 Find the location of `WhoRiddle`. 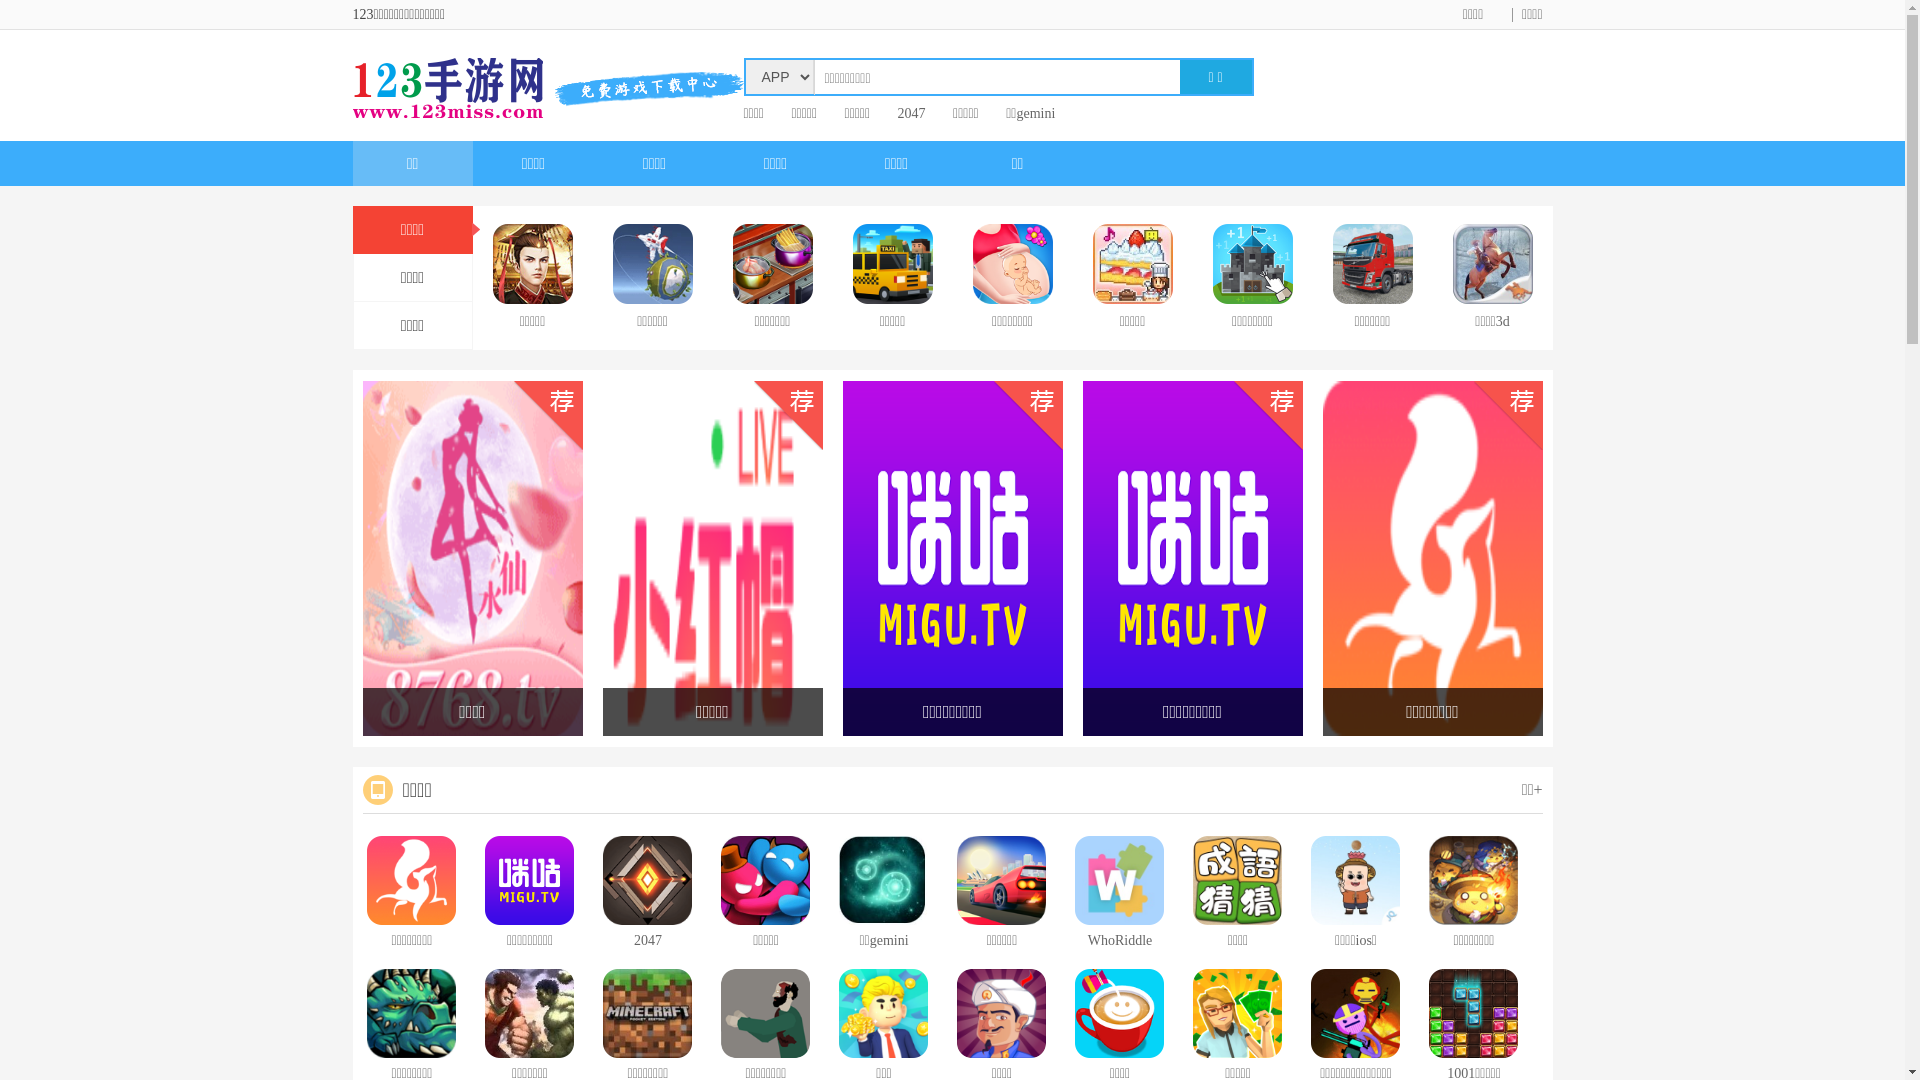

WhoRiddle is located at coordinates (1118, 896).